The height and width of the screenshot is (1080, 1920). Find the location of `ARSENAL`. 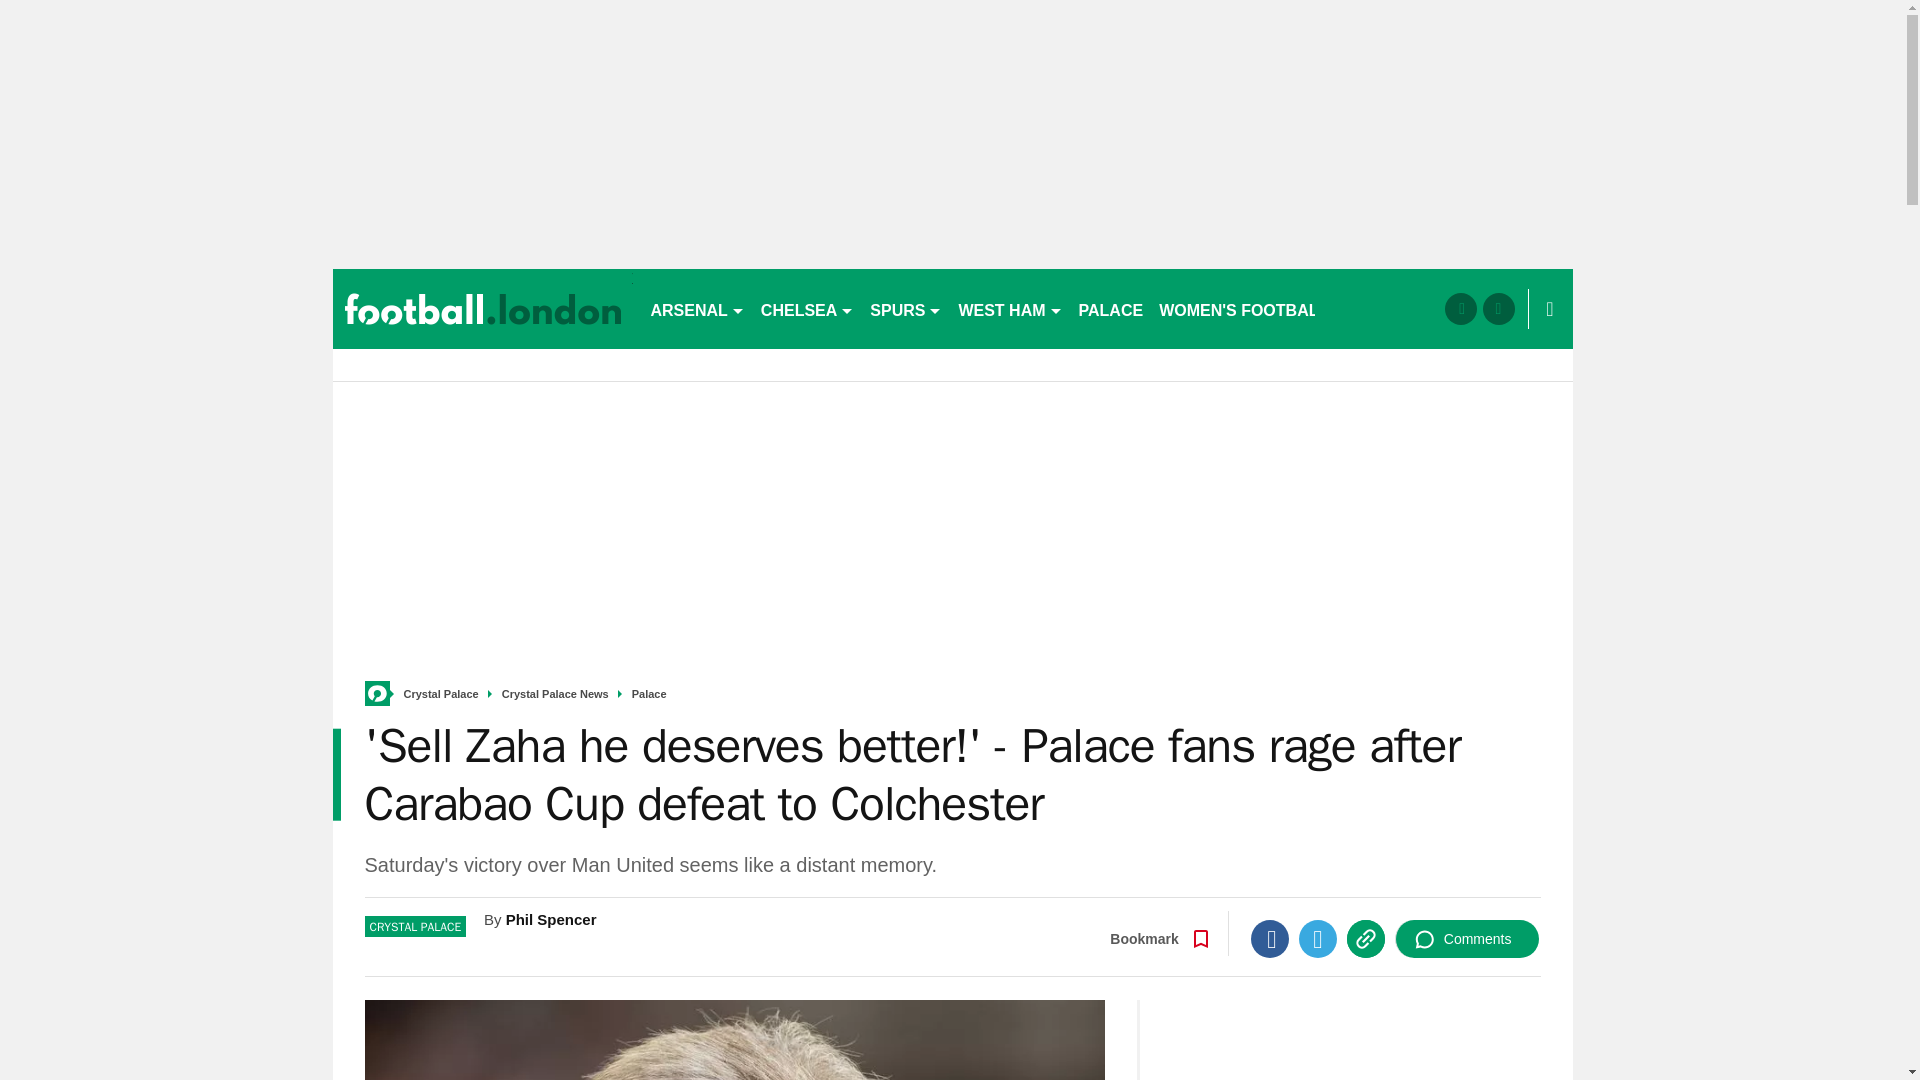

ARSENAL is located at coordinates (696, 308).